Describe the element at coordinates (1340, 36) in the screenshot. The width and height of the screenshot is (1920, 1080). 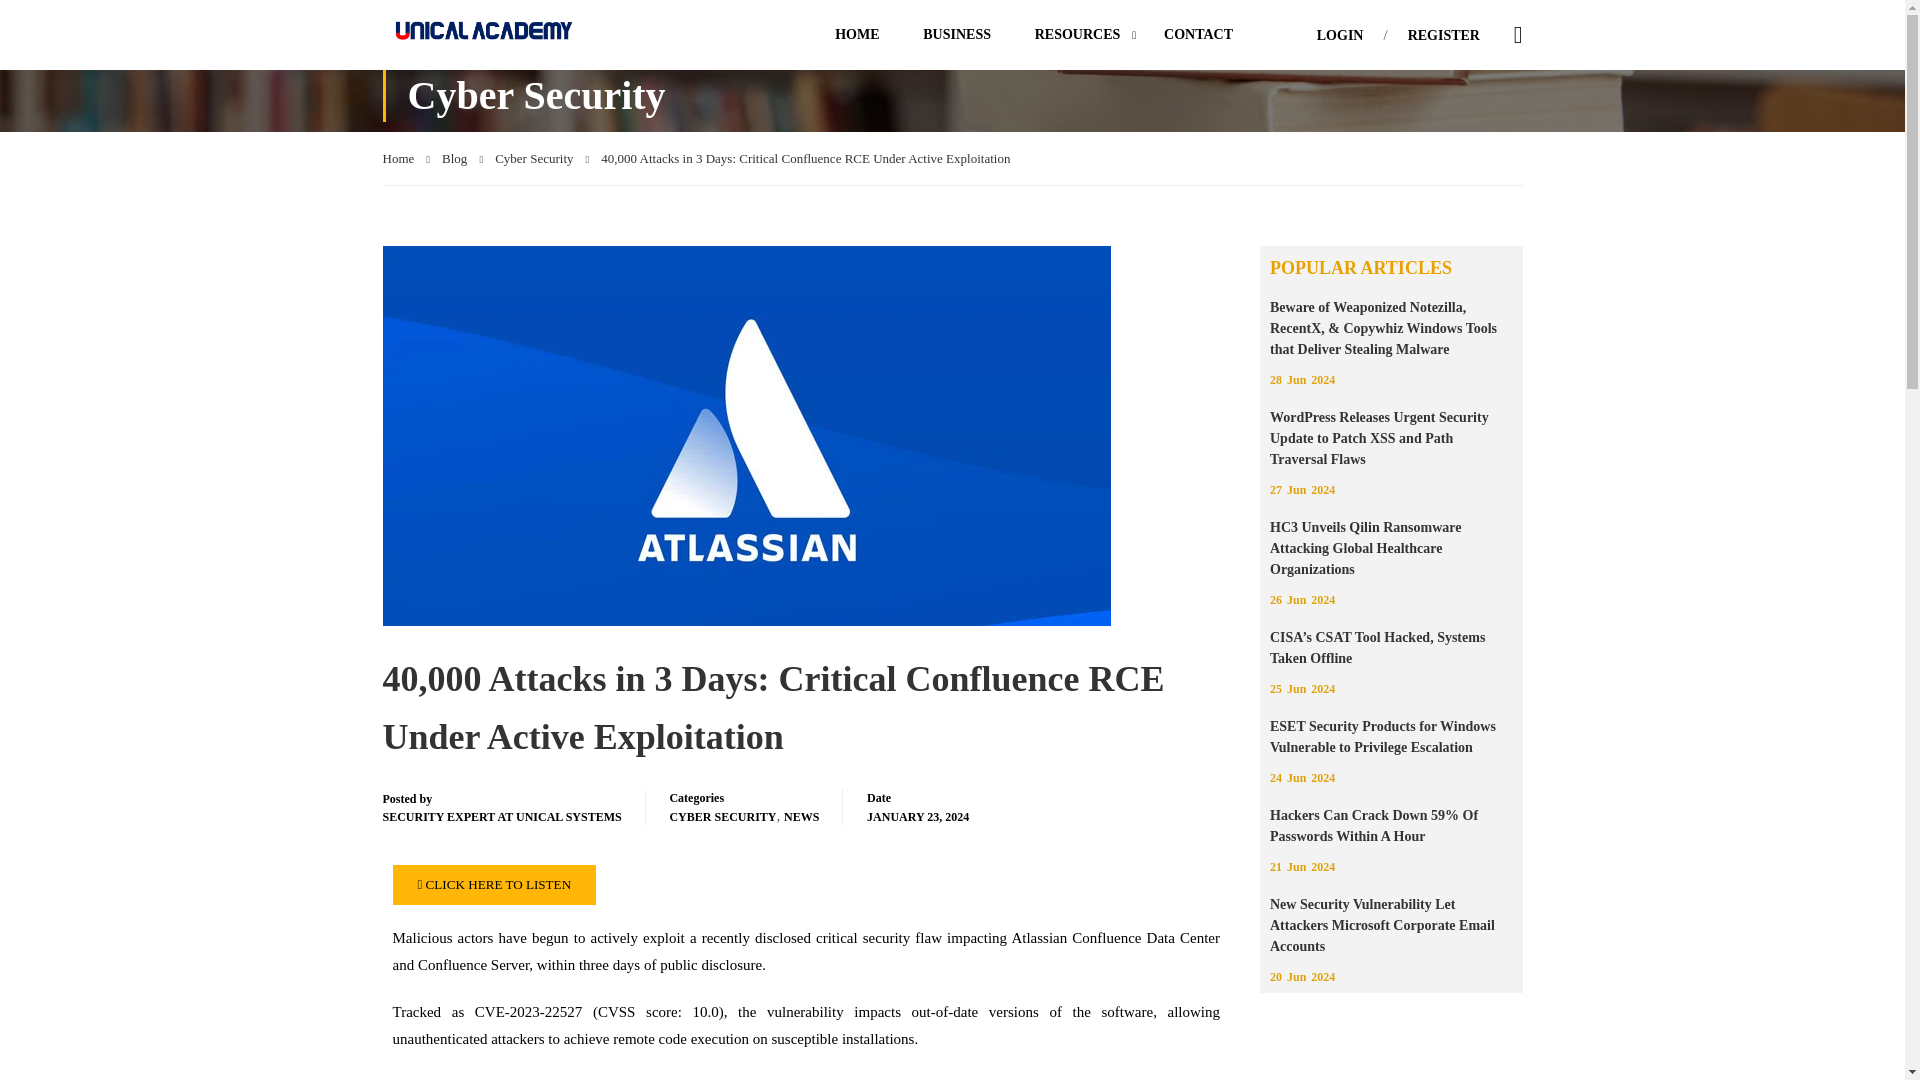
I see `LOGIN` at that location.